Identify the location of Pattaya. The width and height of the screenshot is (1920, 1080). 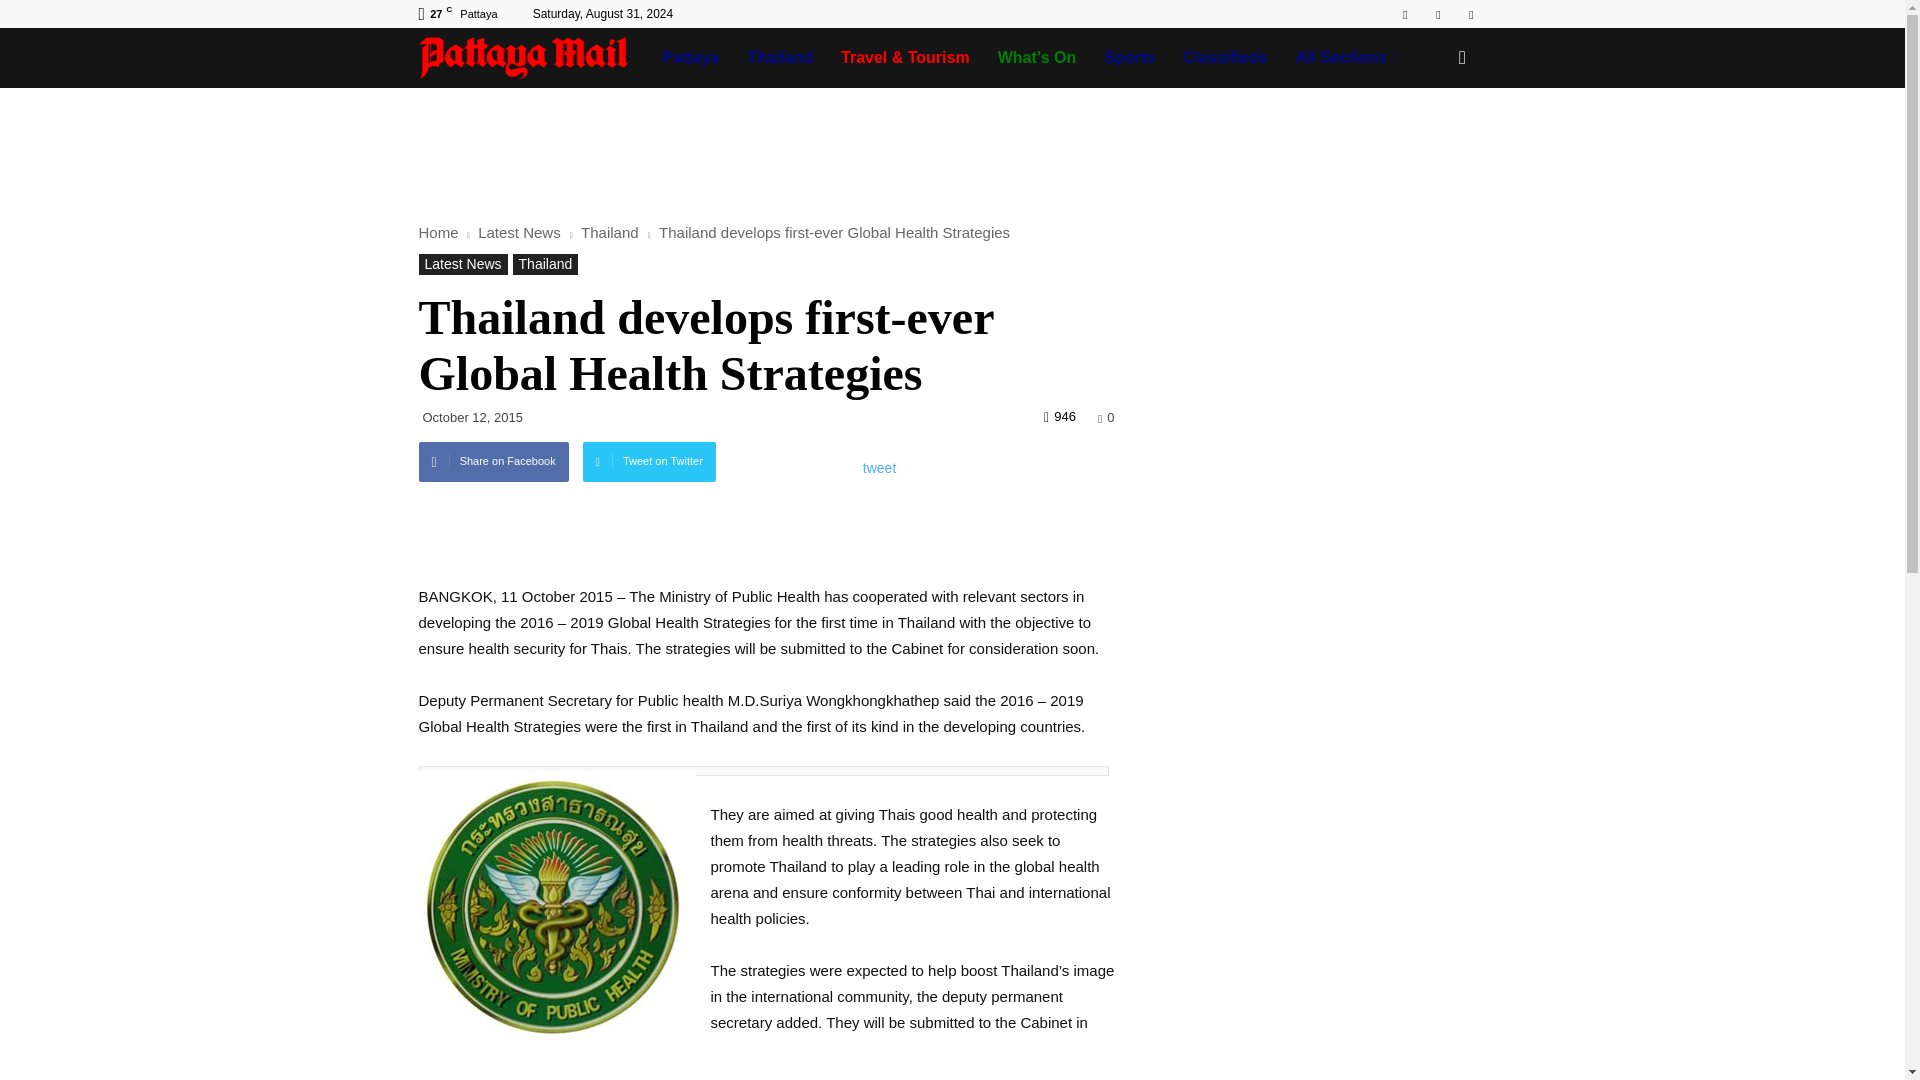
(690, 58).